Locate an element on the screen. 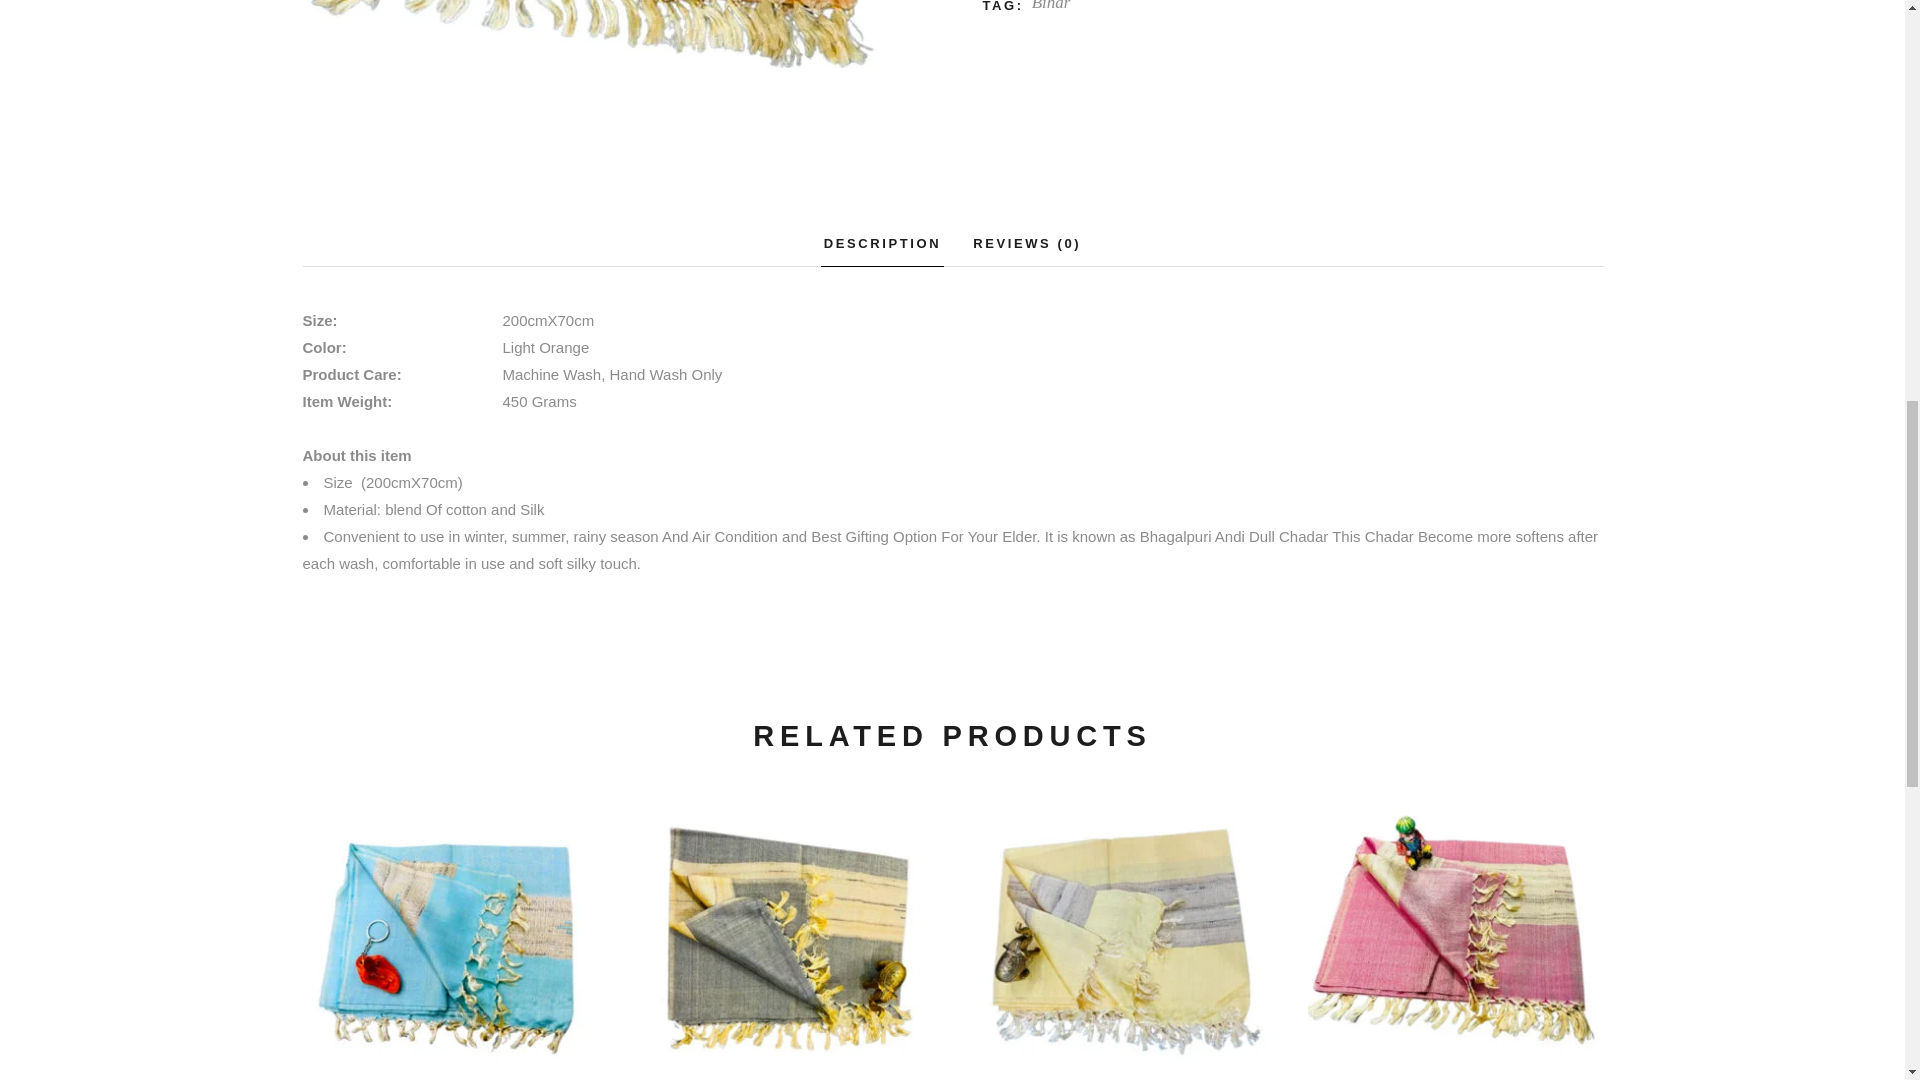 Image resolution: width=1920 pixels, height=1080 pixels. New 7 is located at coordinates (602, 70).